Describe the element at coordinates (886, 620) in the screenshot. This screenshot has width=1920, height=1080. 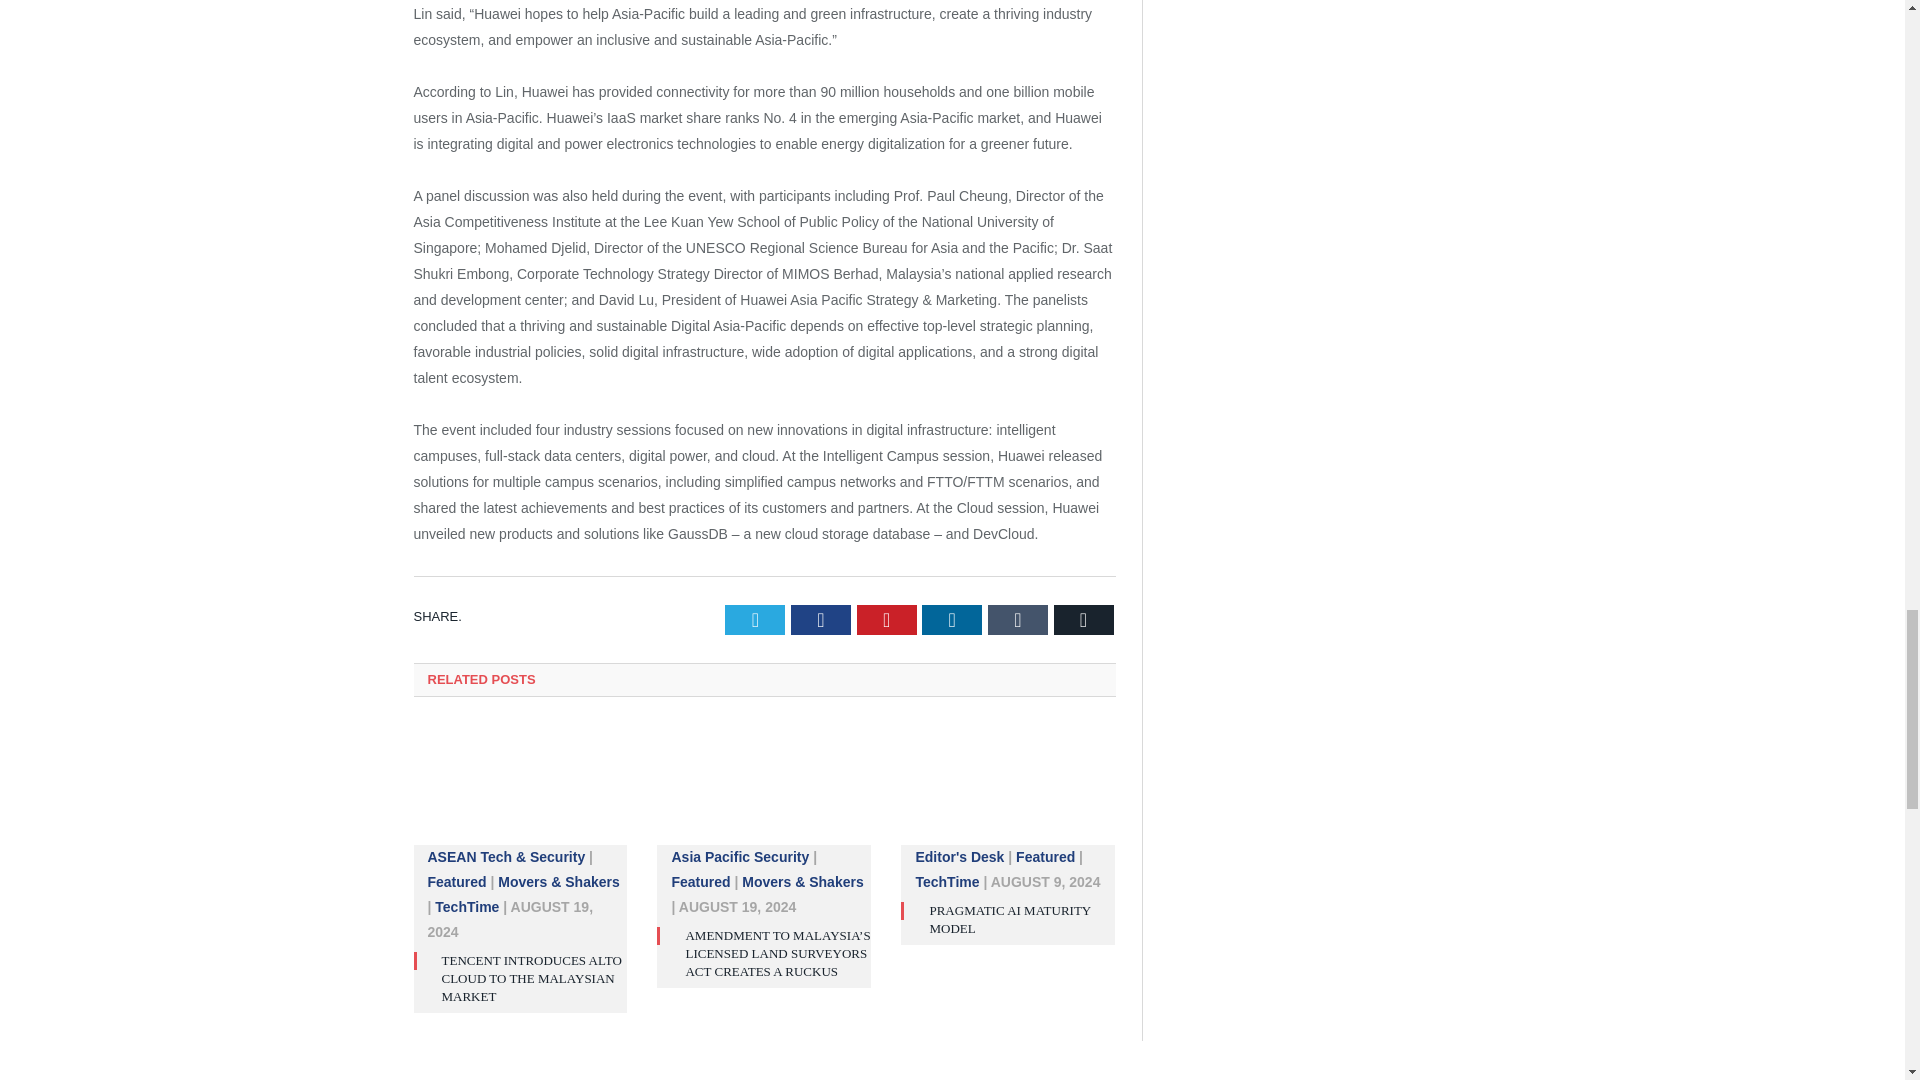
I see `Share on Pinterest` at that location.